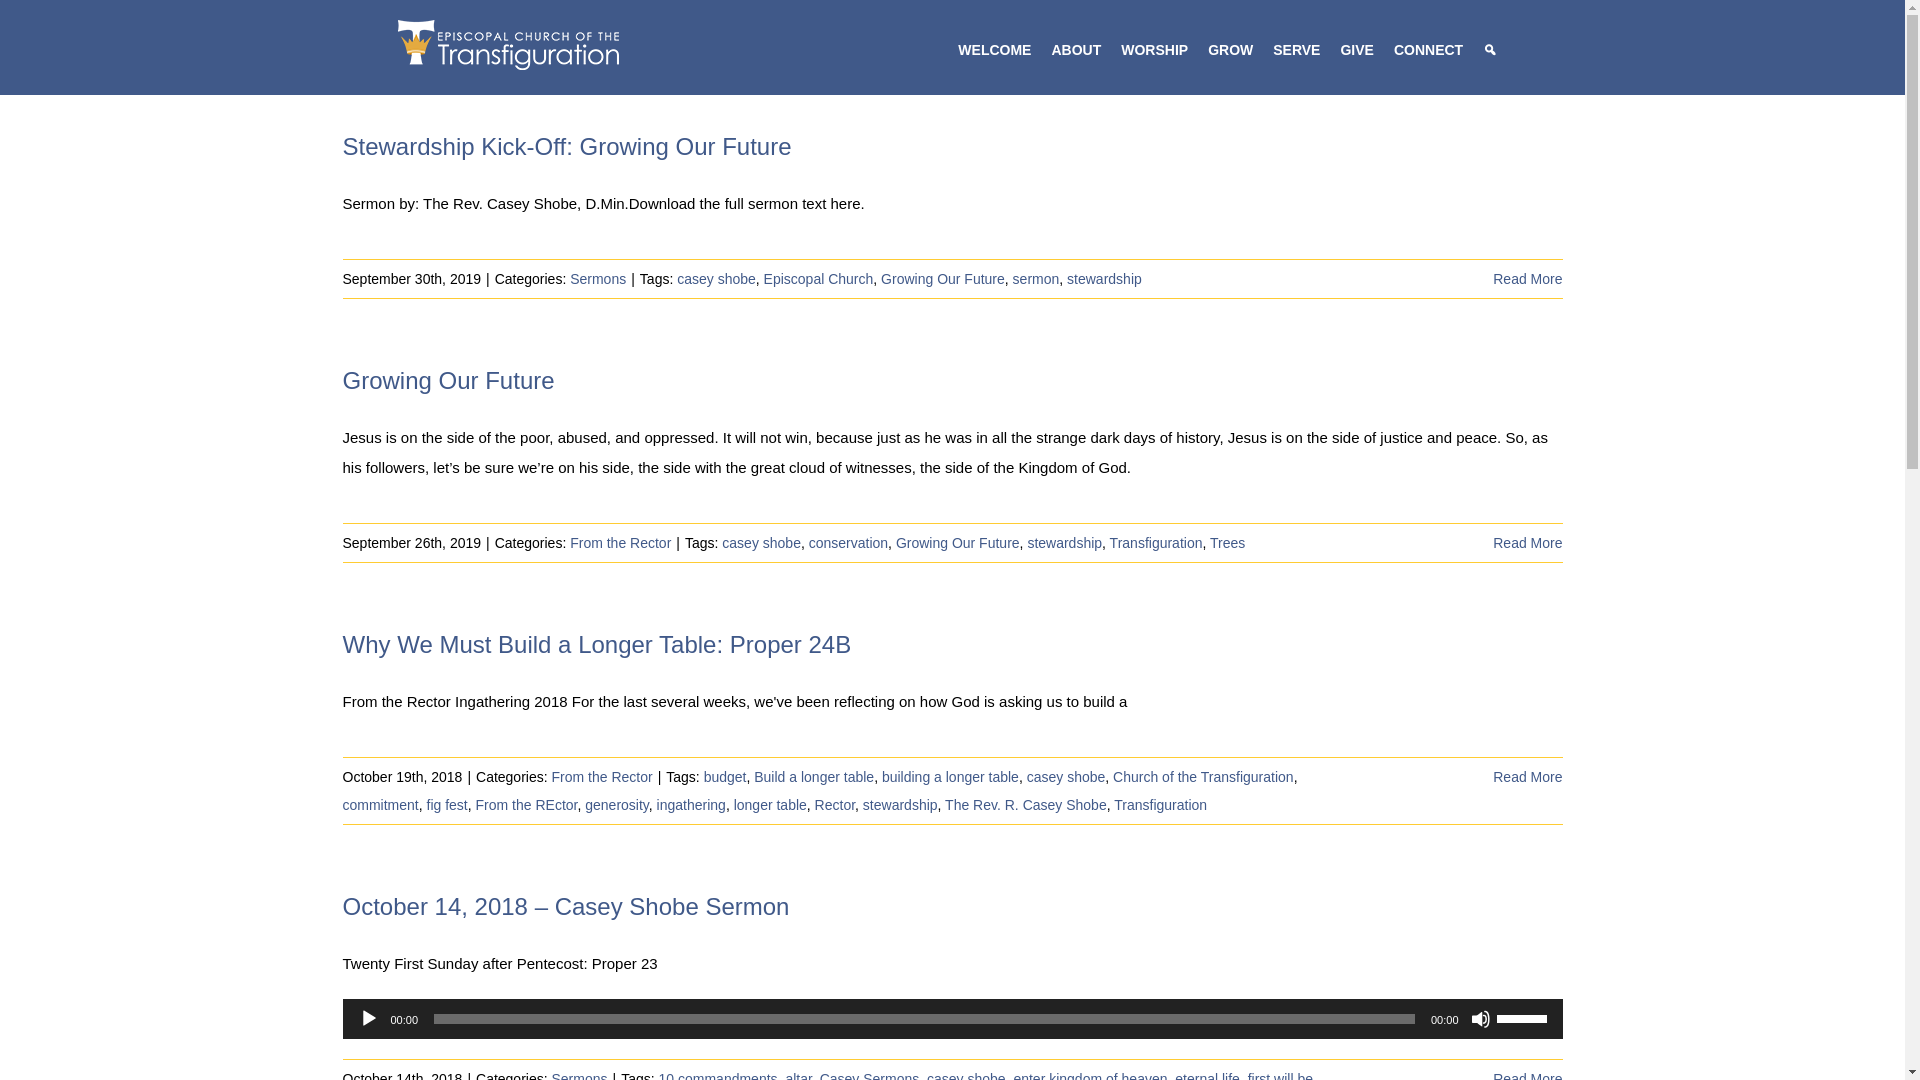  Describe the element at coordinates (994, 50) in the screenshot. I see `WELCOME` at that location.